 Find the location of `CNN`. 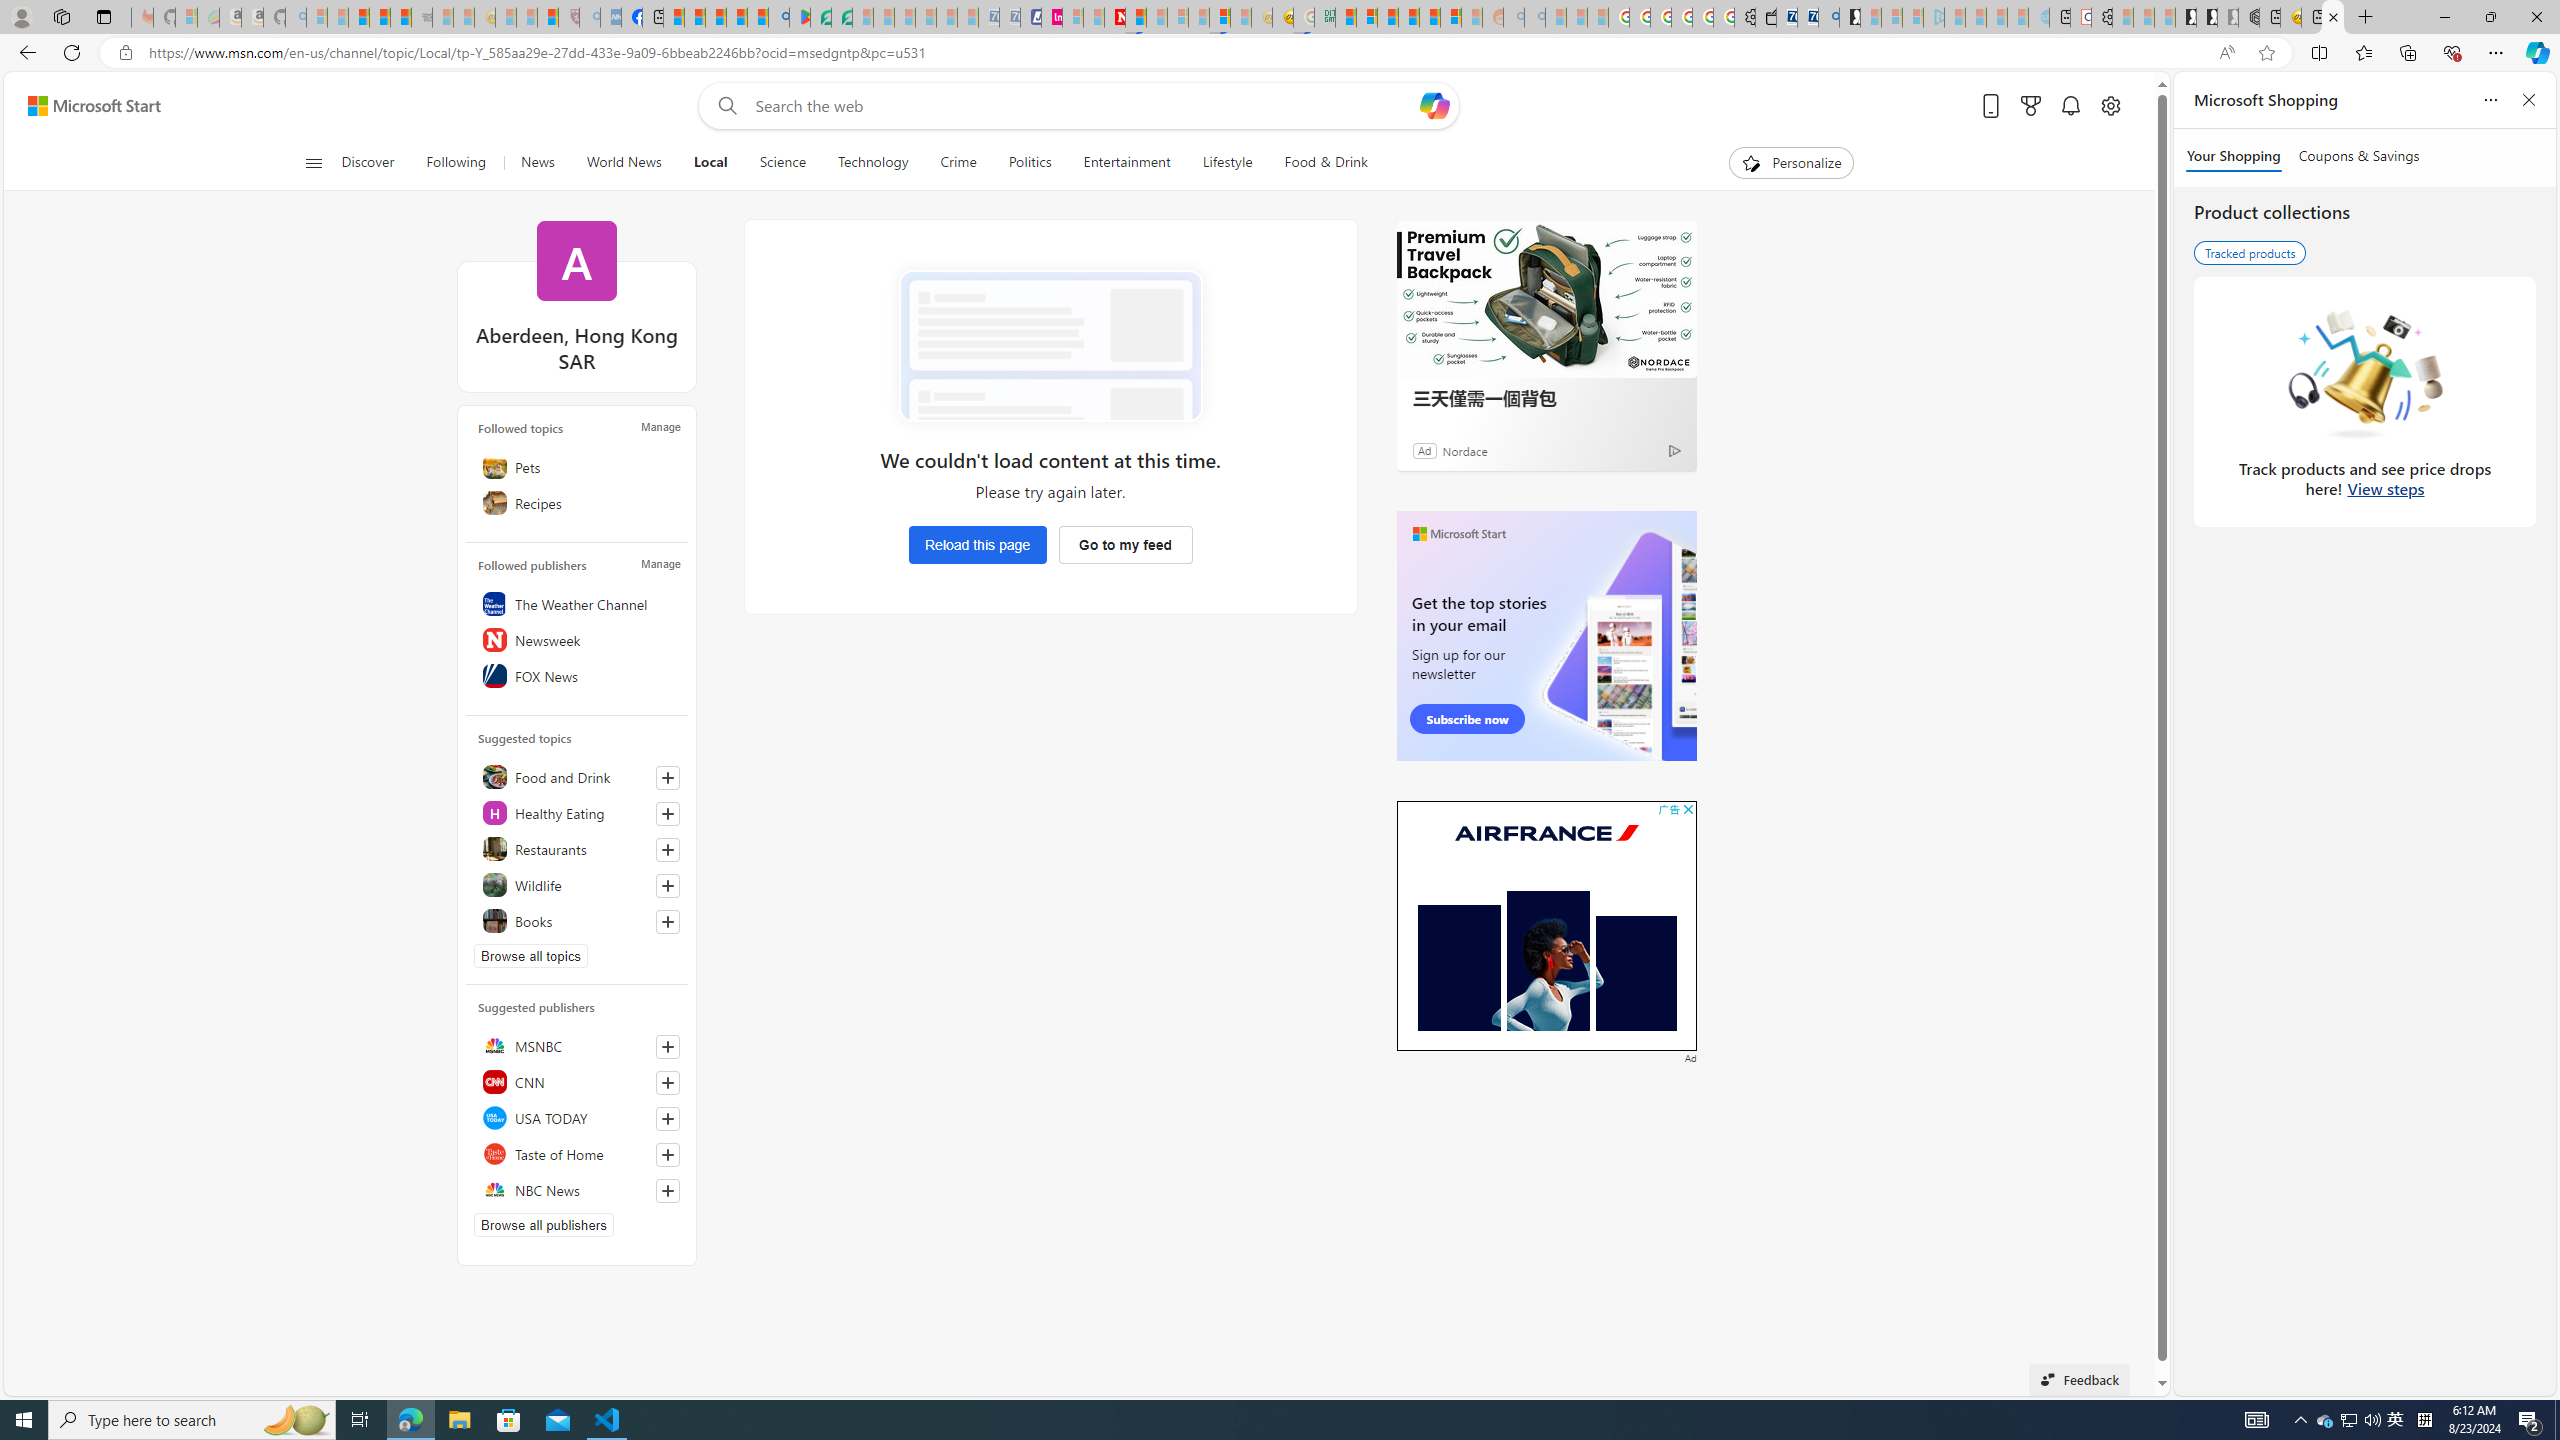

CNN is located at coordinates (576, 1082).